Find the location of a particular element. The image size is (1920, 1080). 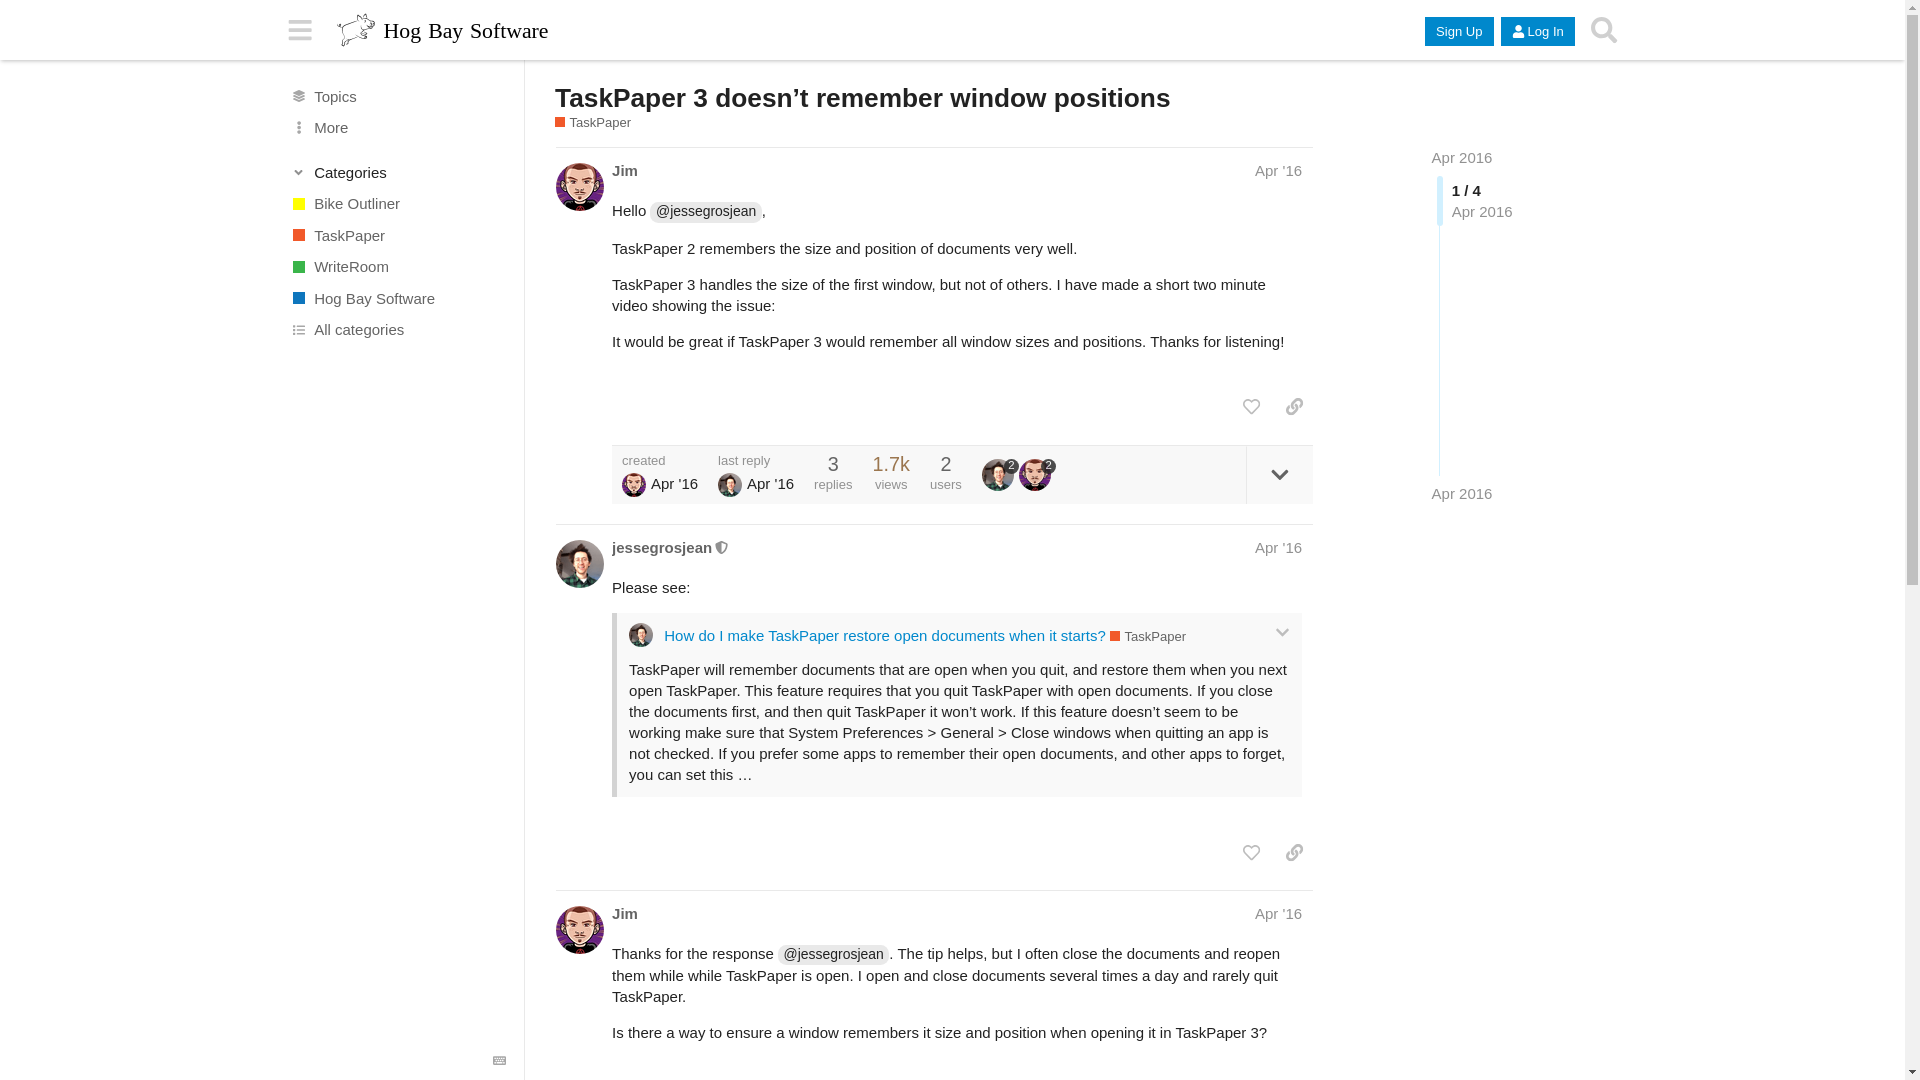

Hog Bay Software is located at coordinates (397, 298).